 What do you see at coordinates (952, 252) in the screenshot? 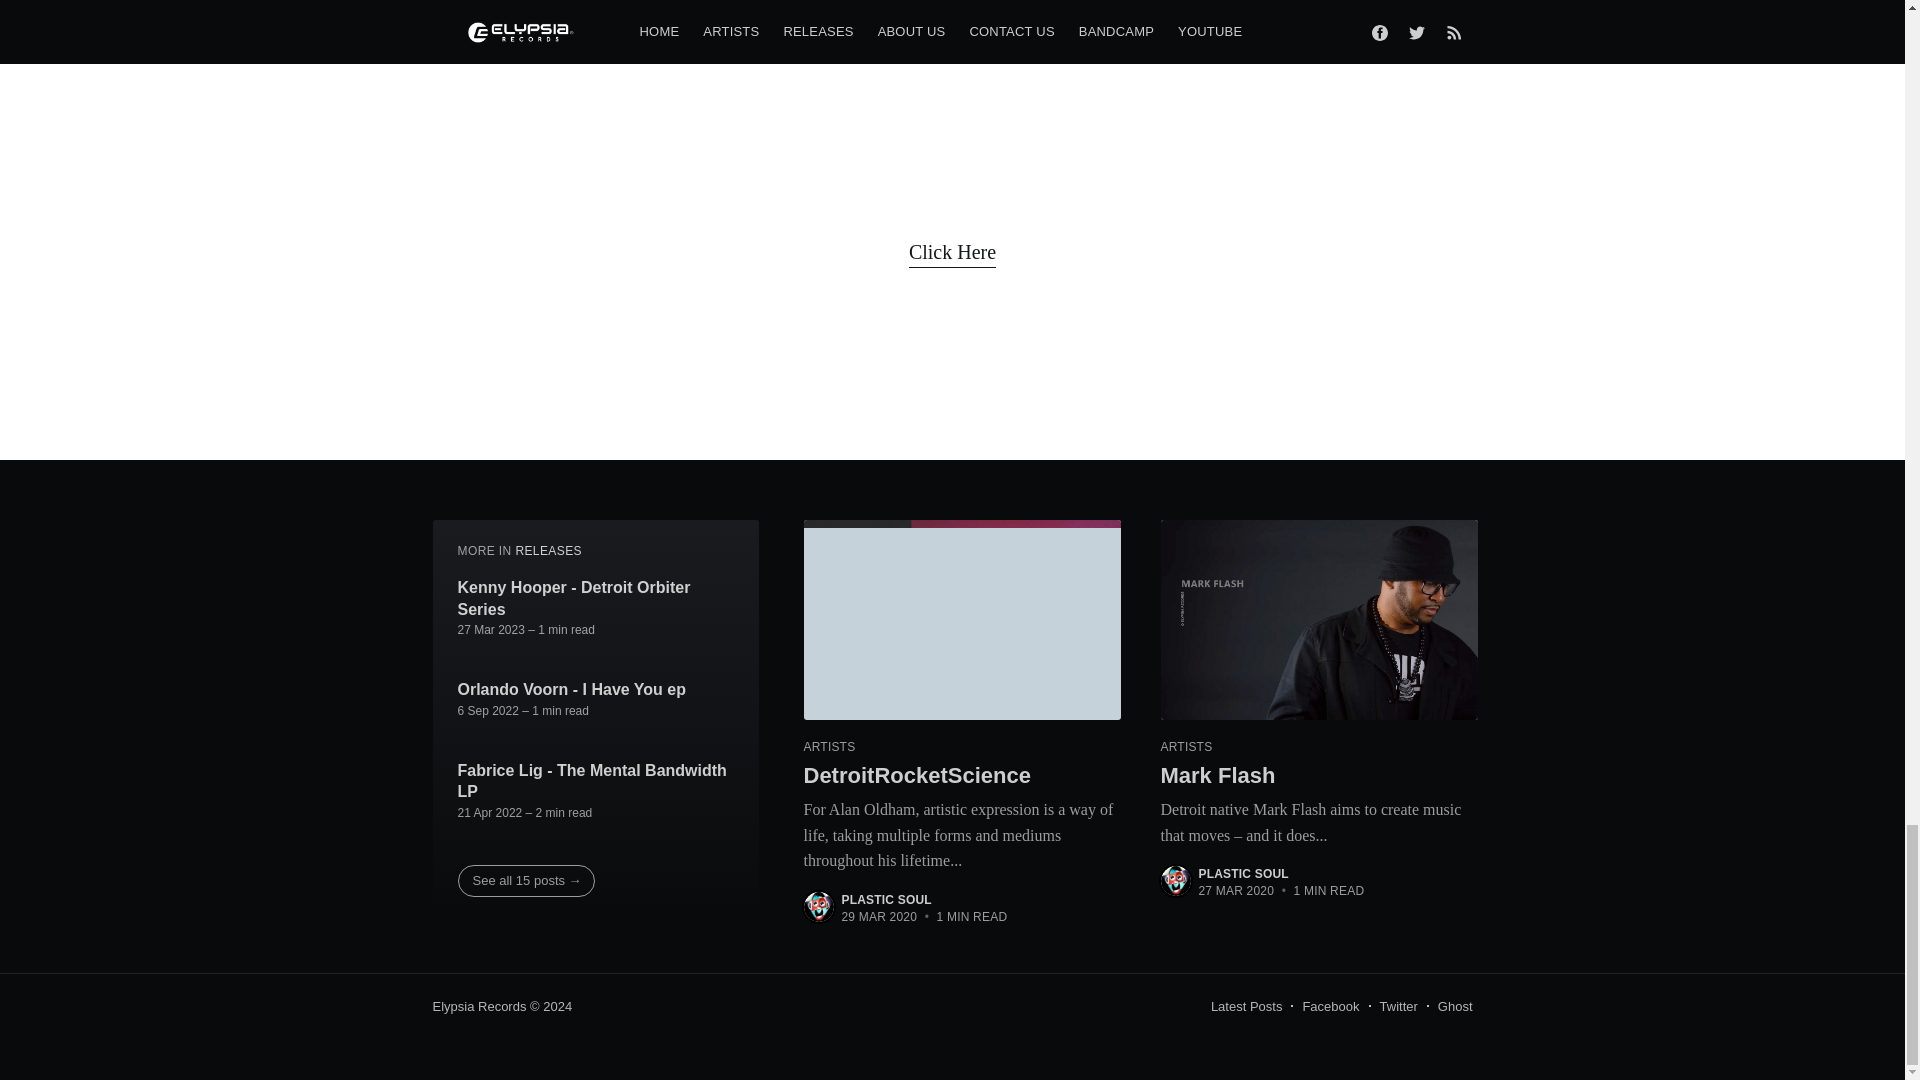
I see `Click Here` at bounding box center [952, 252].